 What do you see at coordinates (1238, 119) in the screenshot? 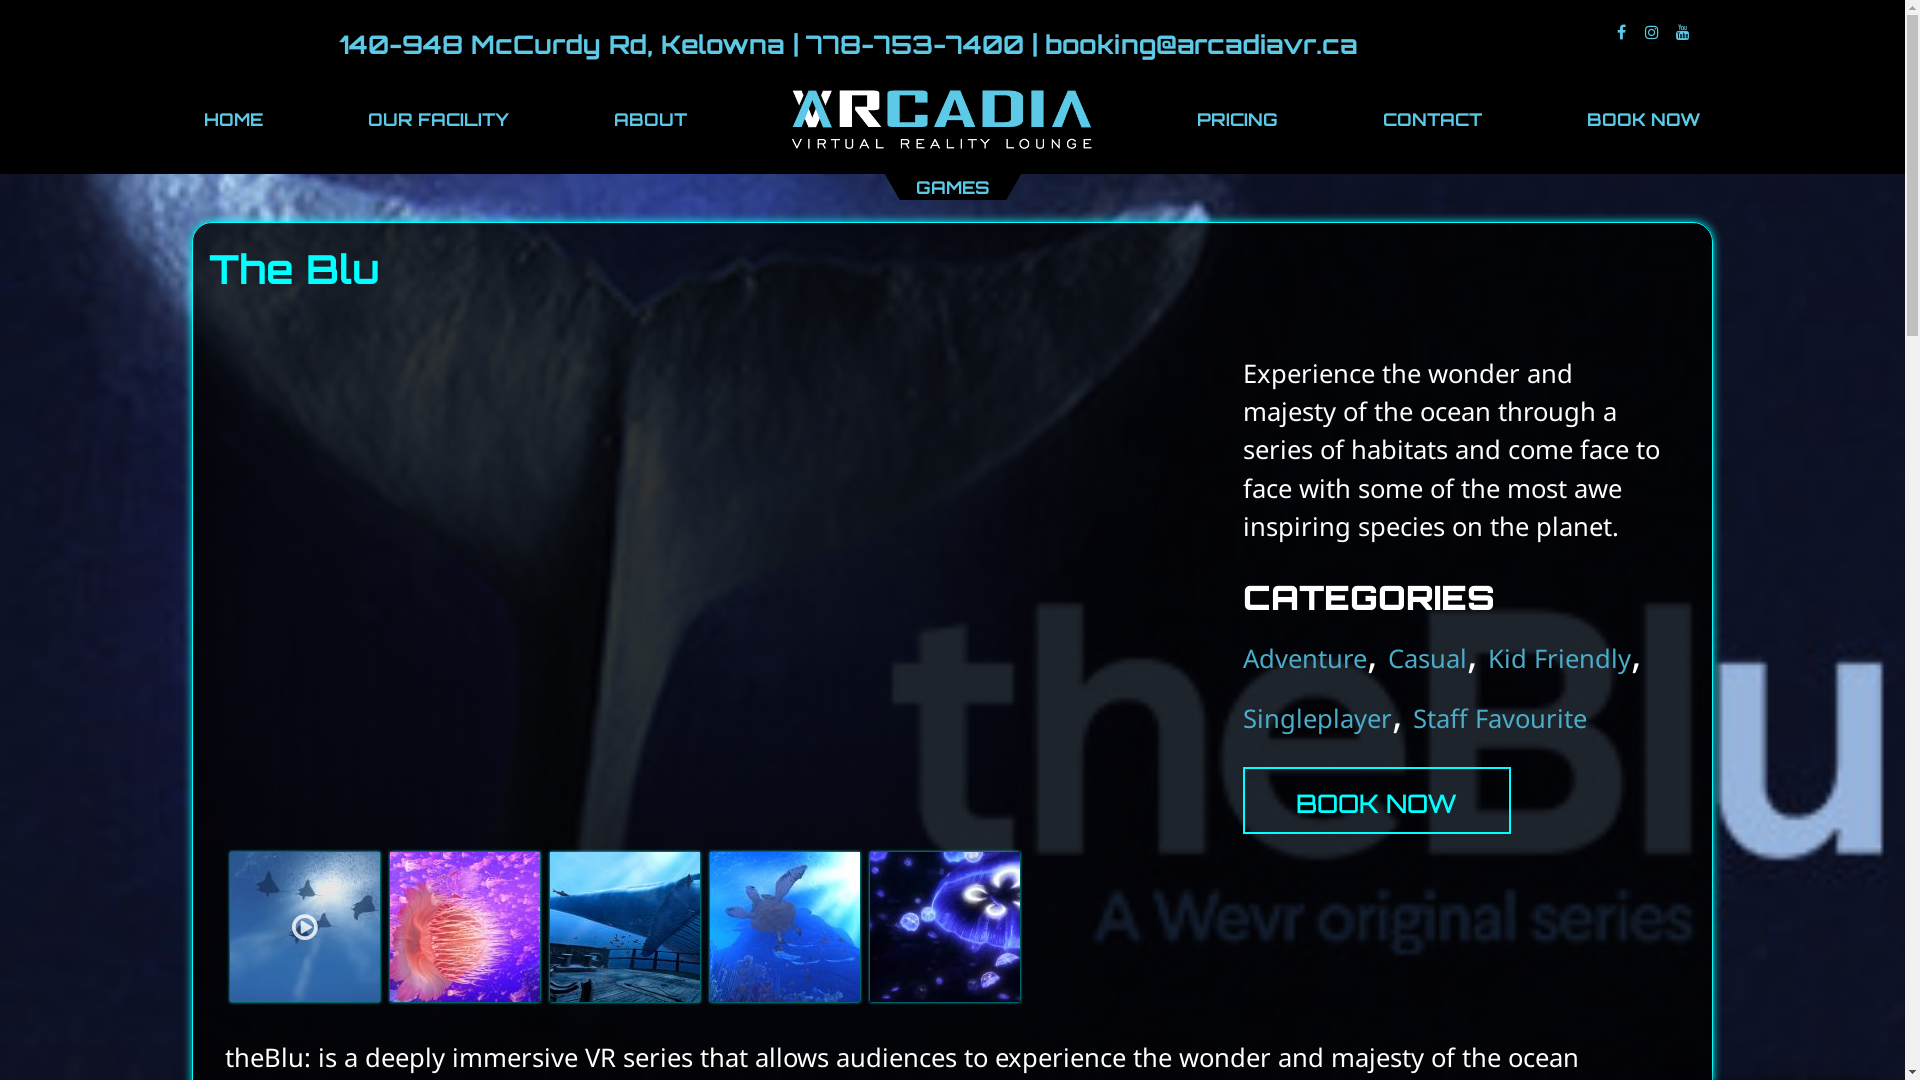
I see `PRICING` at bounding box center [1238, 119].